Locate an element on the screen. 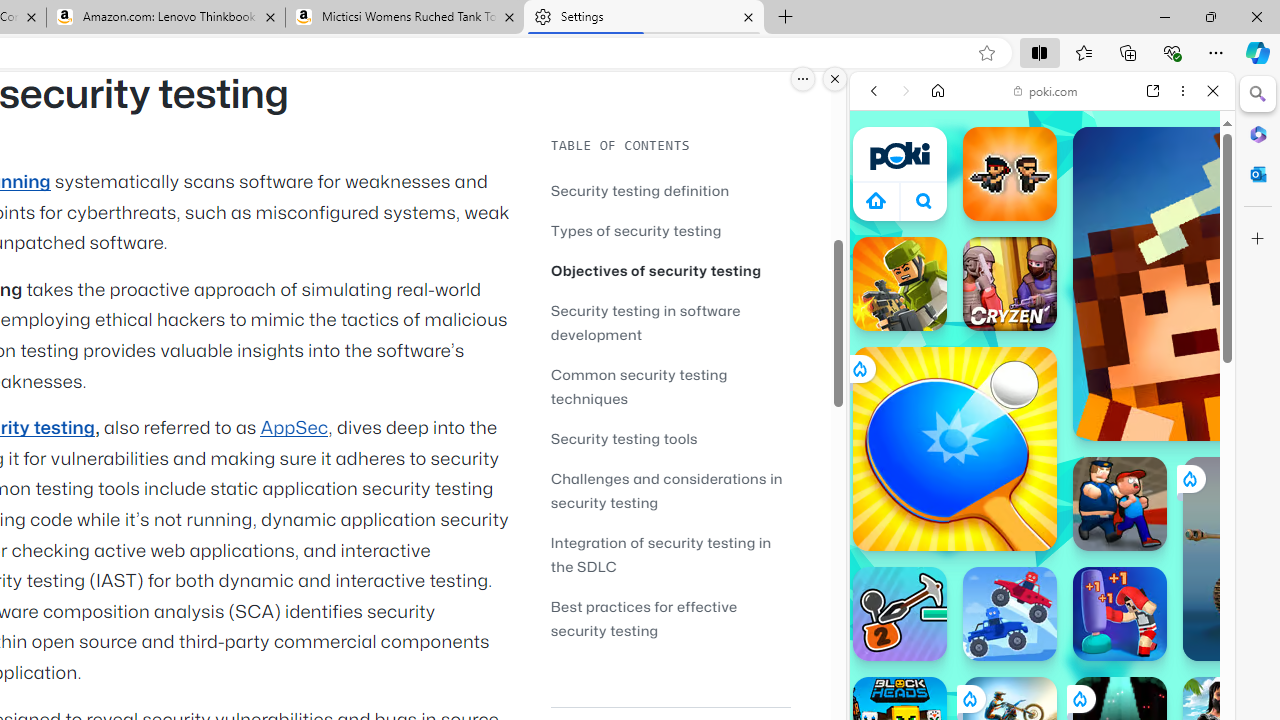  Best practices for effective security testing is located at coordinates (670, 618).